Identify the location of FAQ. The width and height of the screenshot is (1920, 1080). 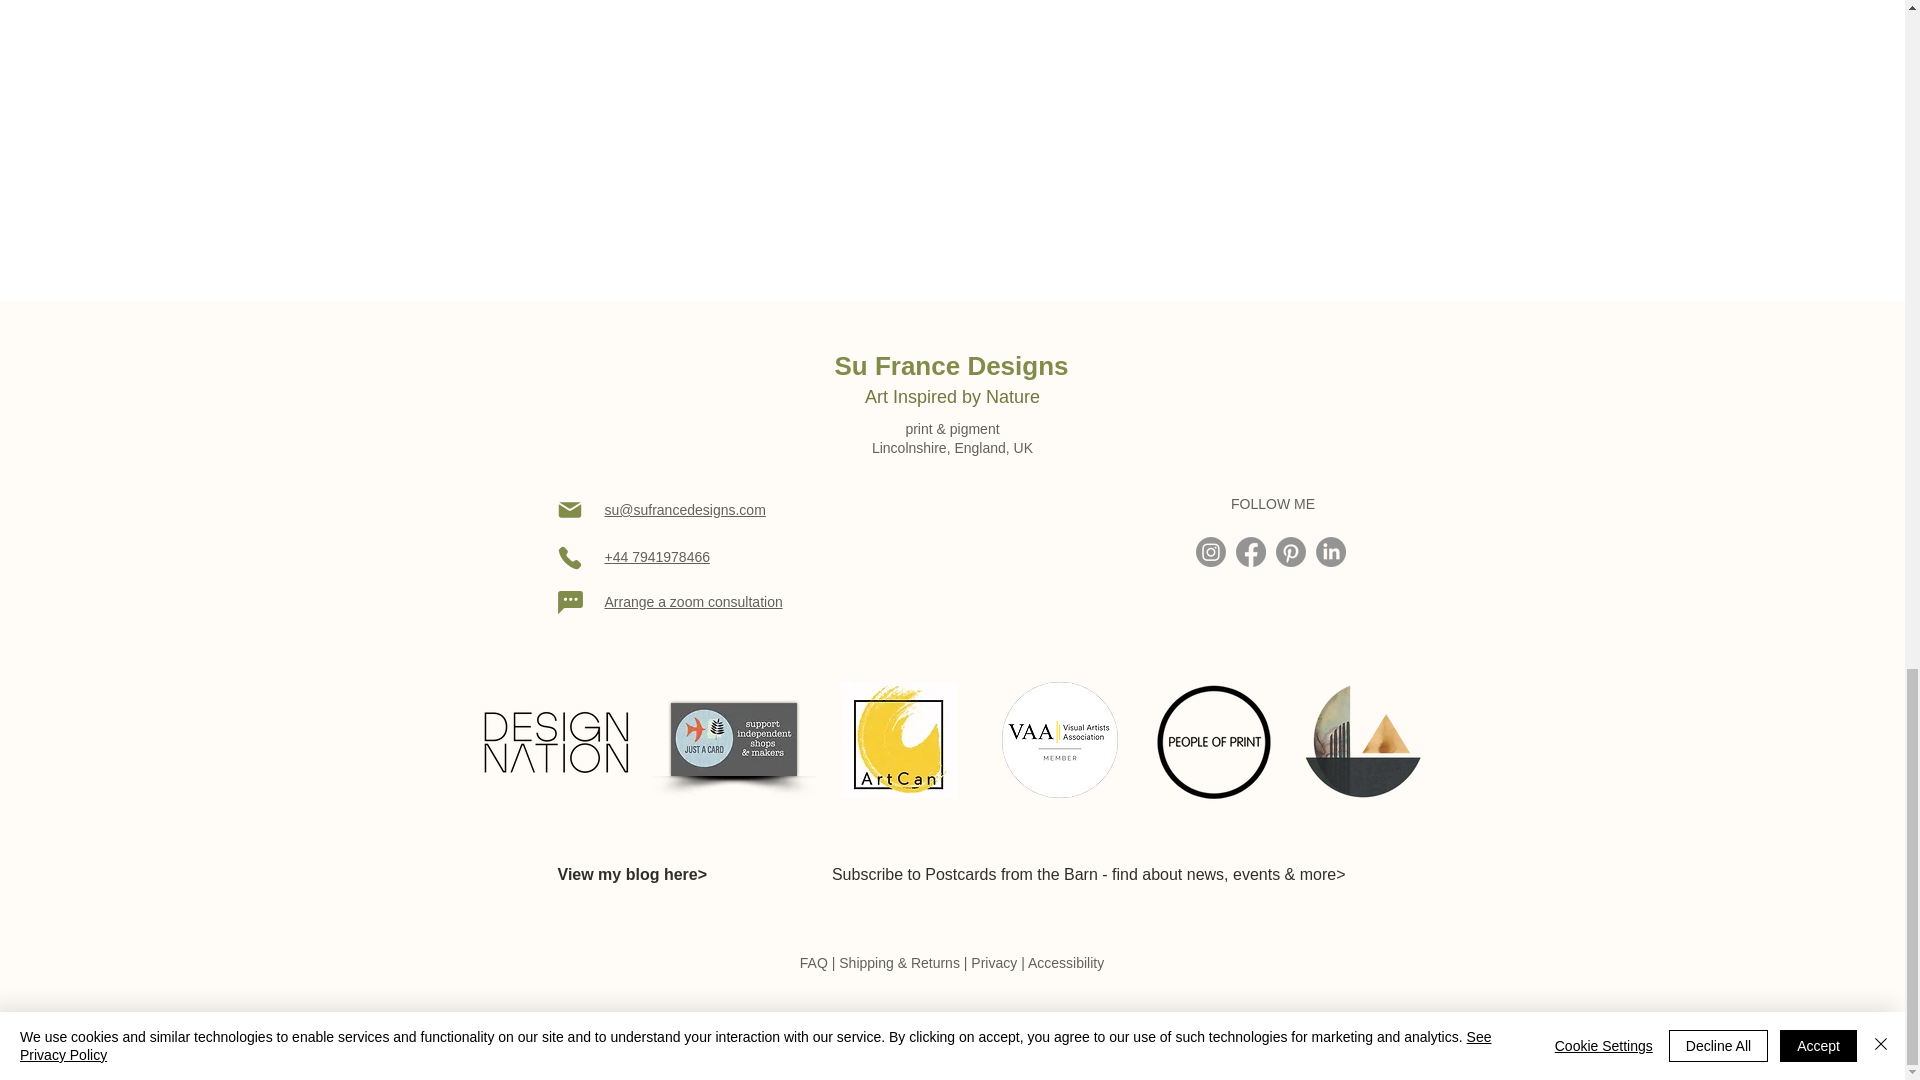
(814, 962).